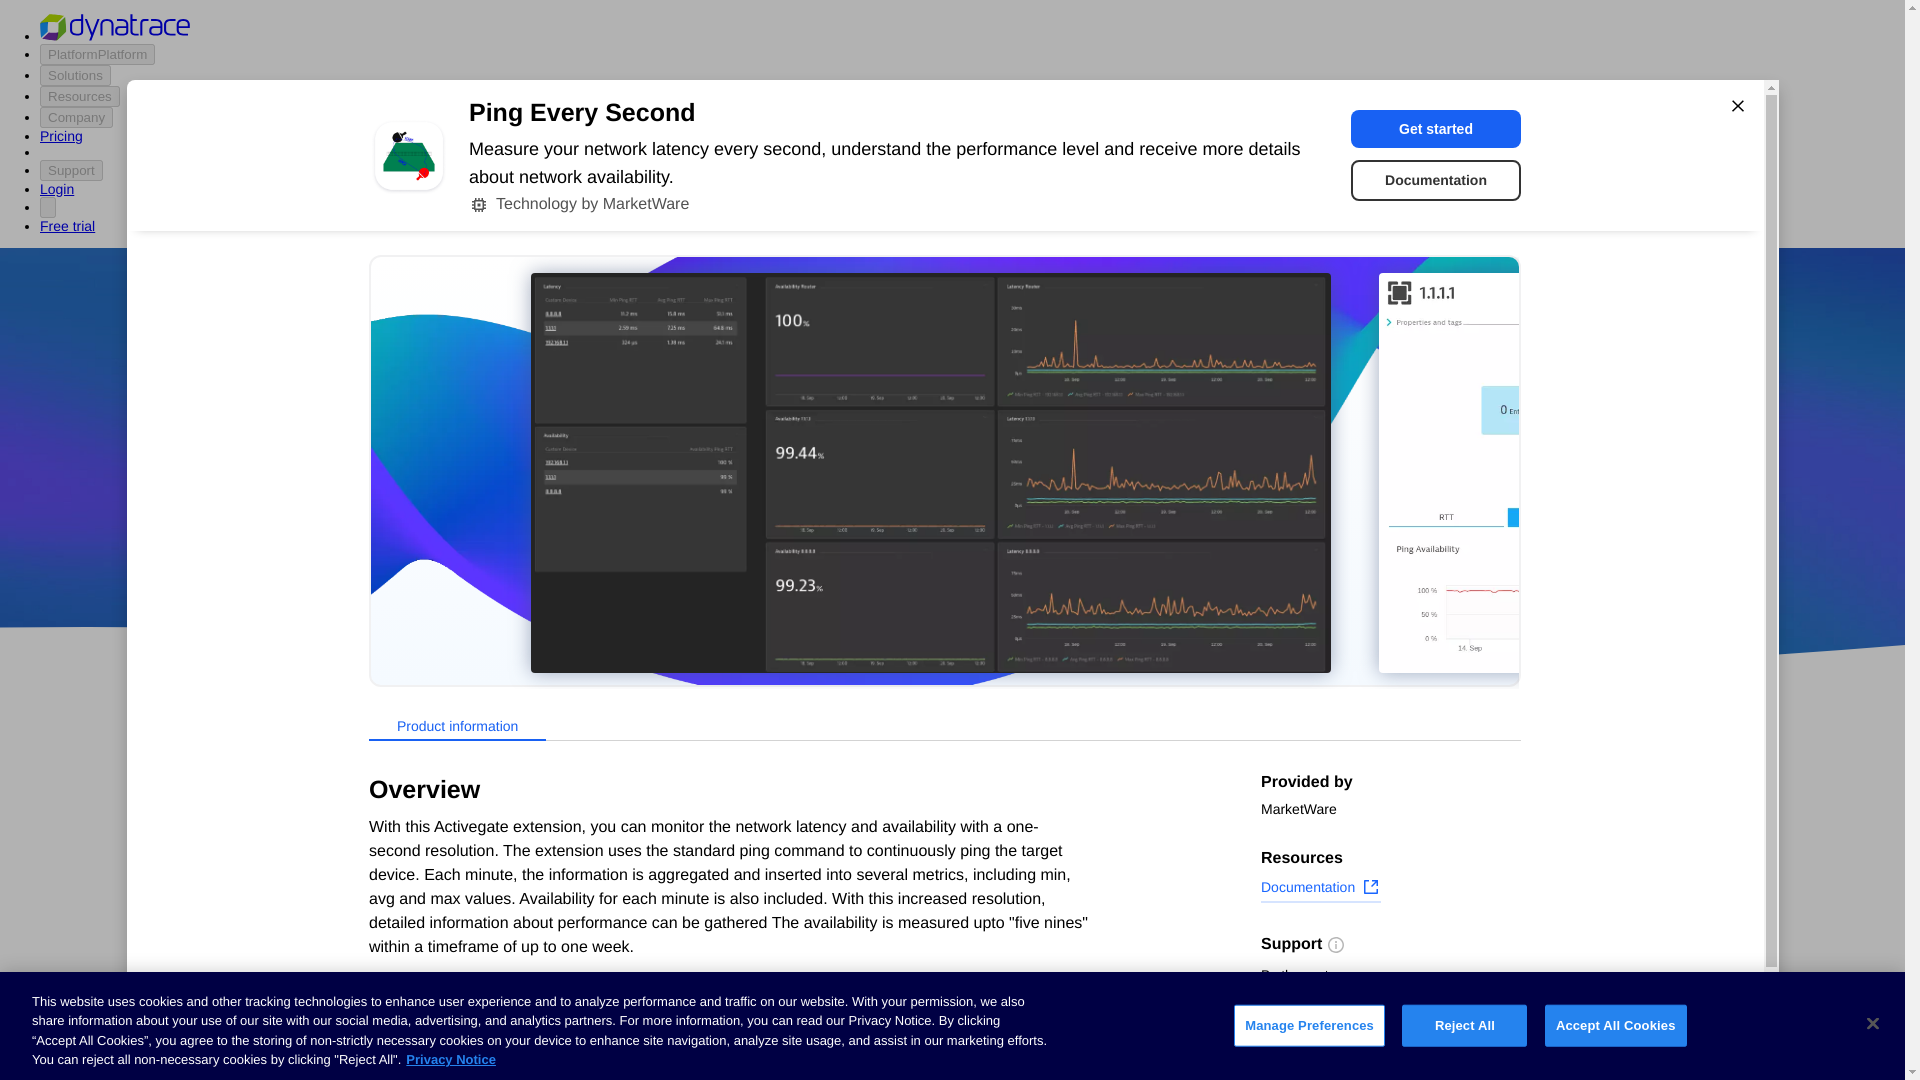 This screenshot has height=1080, width=1920. What do you see at coordinates (840, 552) in the screenshot?
I see `AWS` at bounding box center [840, 552].